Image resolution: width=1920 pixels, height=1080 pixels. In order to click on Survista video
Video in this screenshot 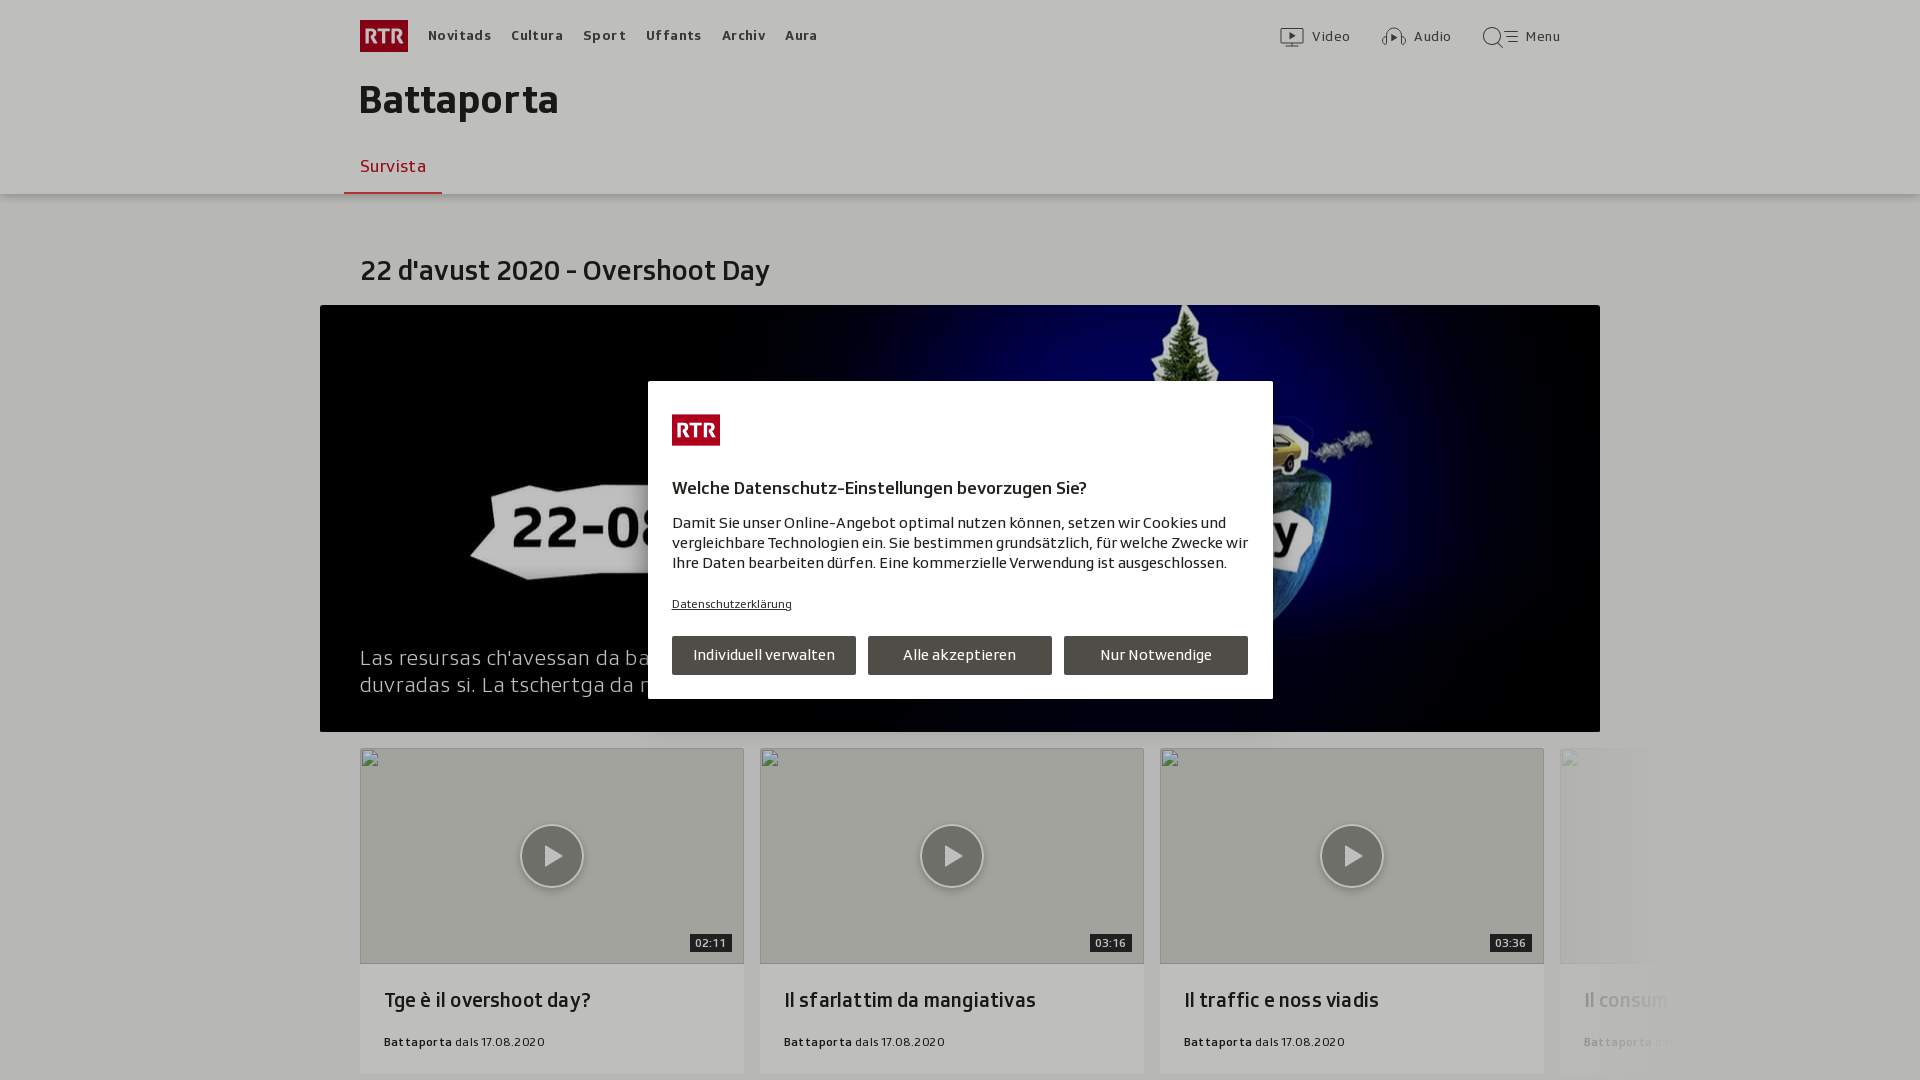, I will do `click(1315, 36)`.